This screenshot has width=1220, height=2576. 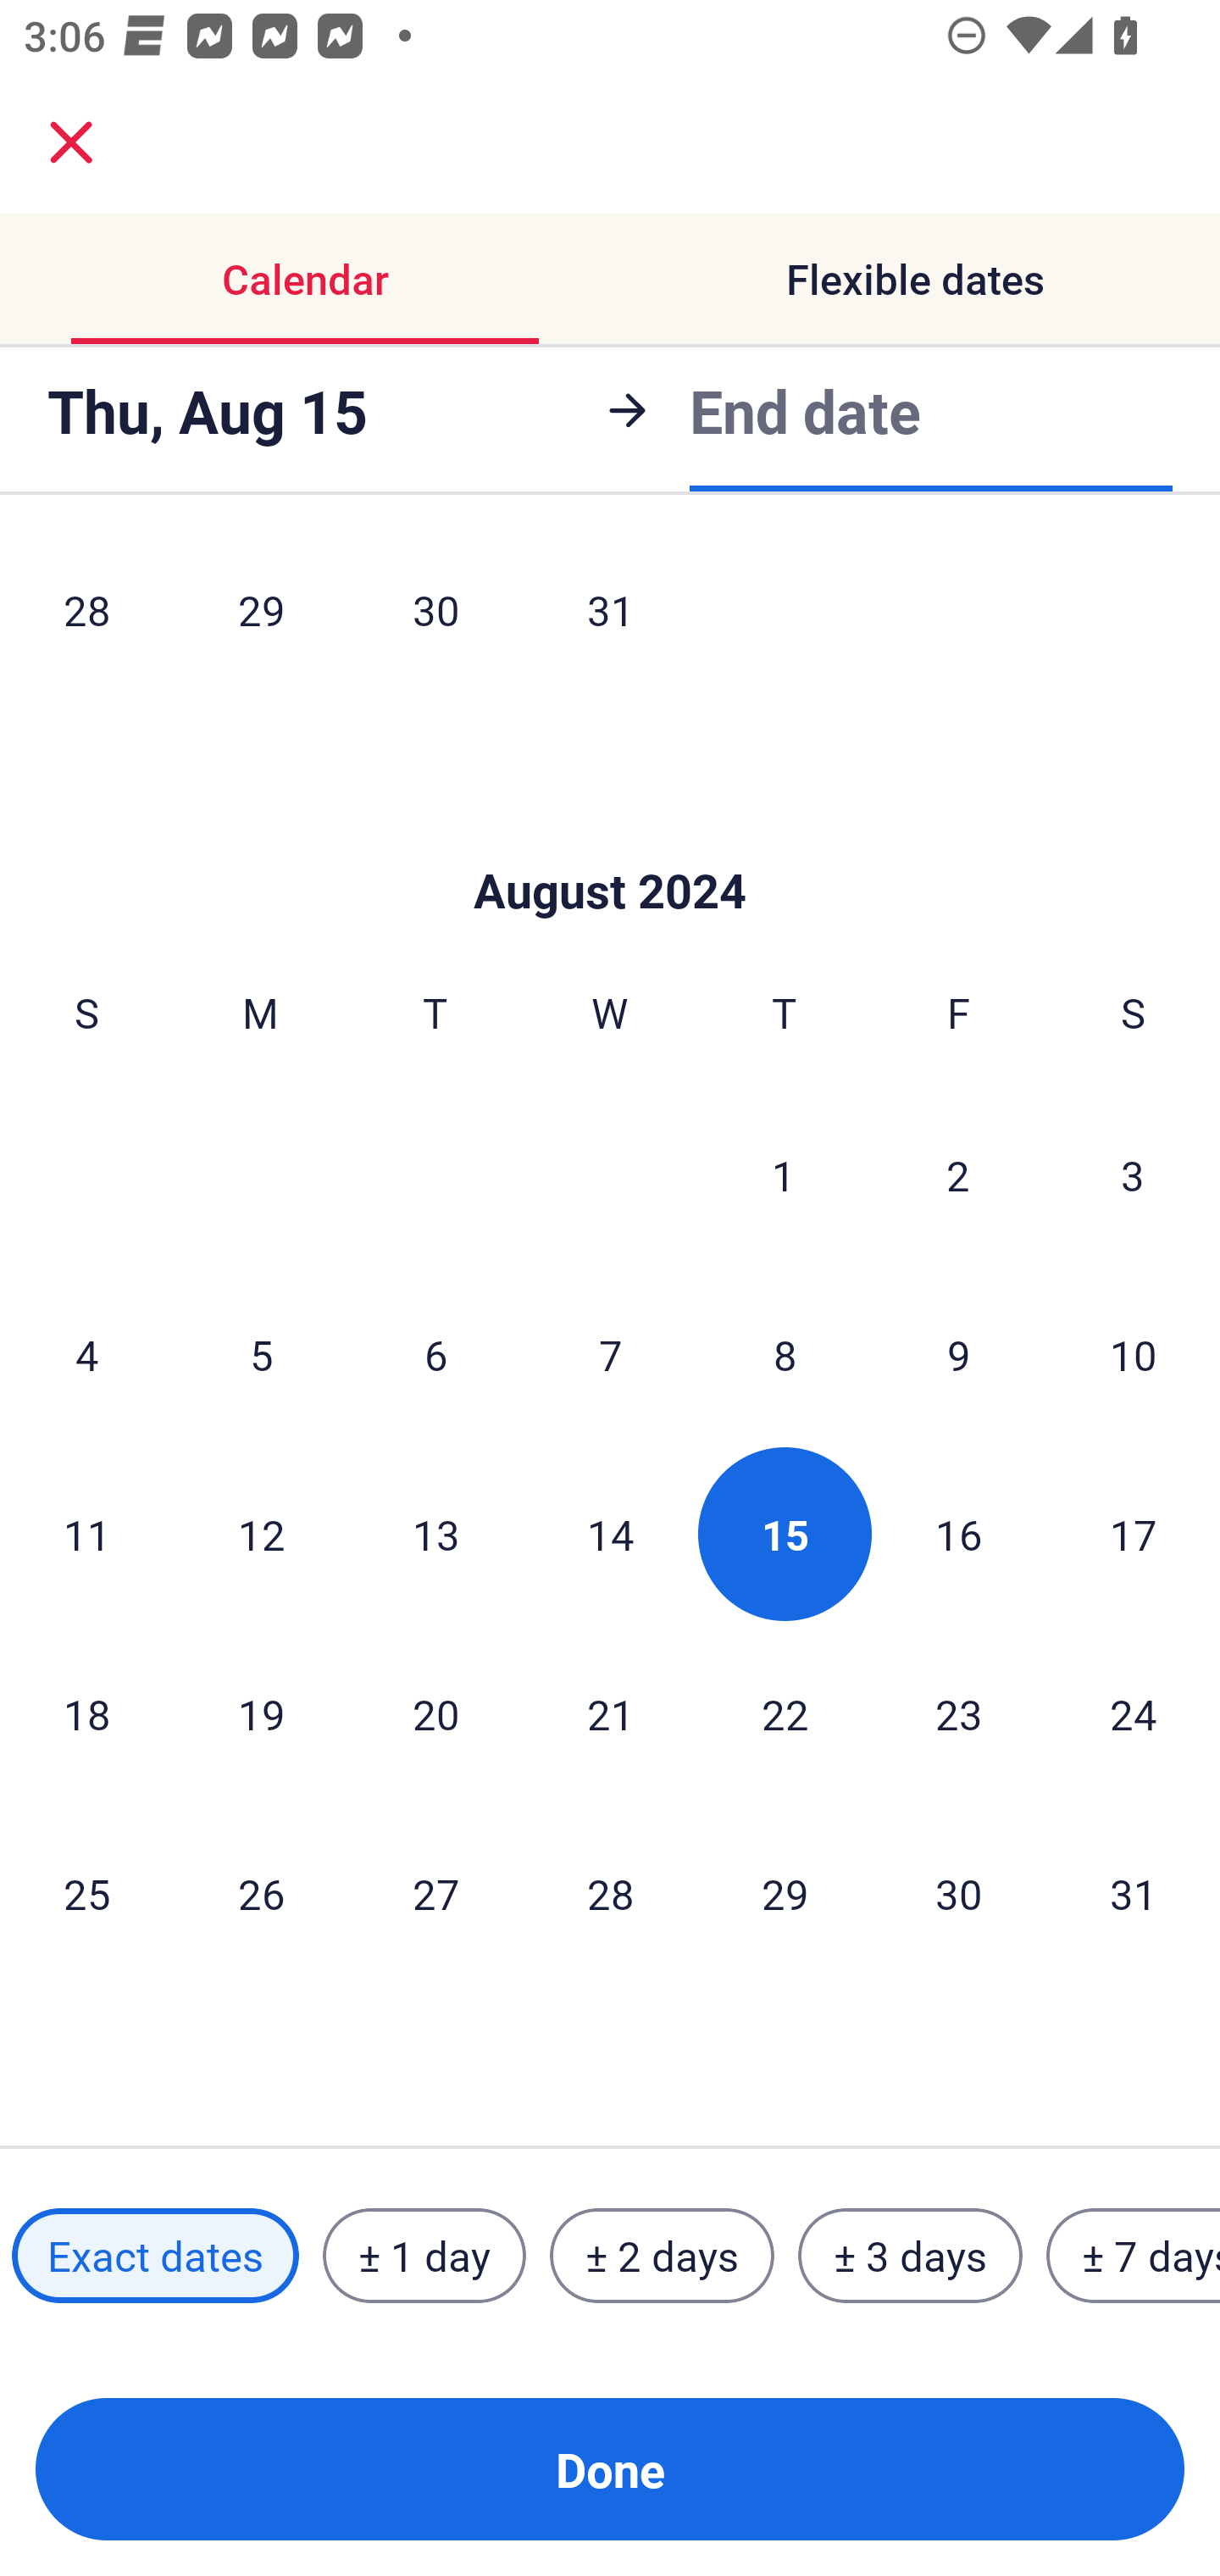 What do you see at coordinates (610, 1534) in the screenshot?
I see `14 Wednesday, August 14, 2024` at bounding box center [610, 1534].